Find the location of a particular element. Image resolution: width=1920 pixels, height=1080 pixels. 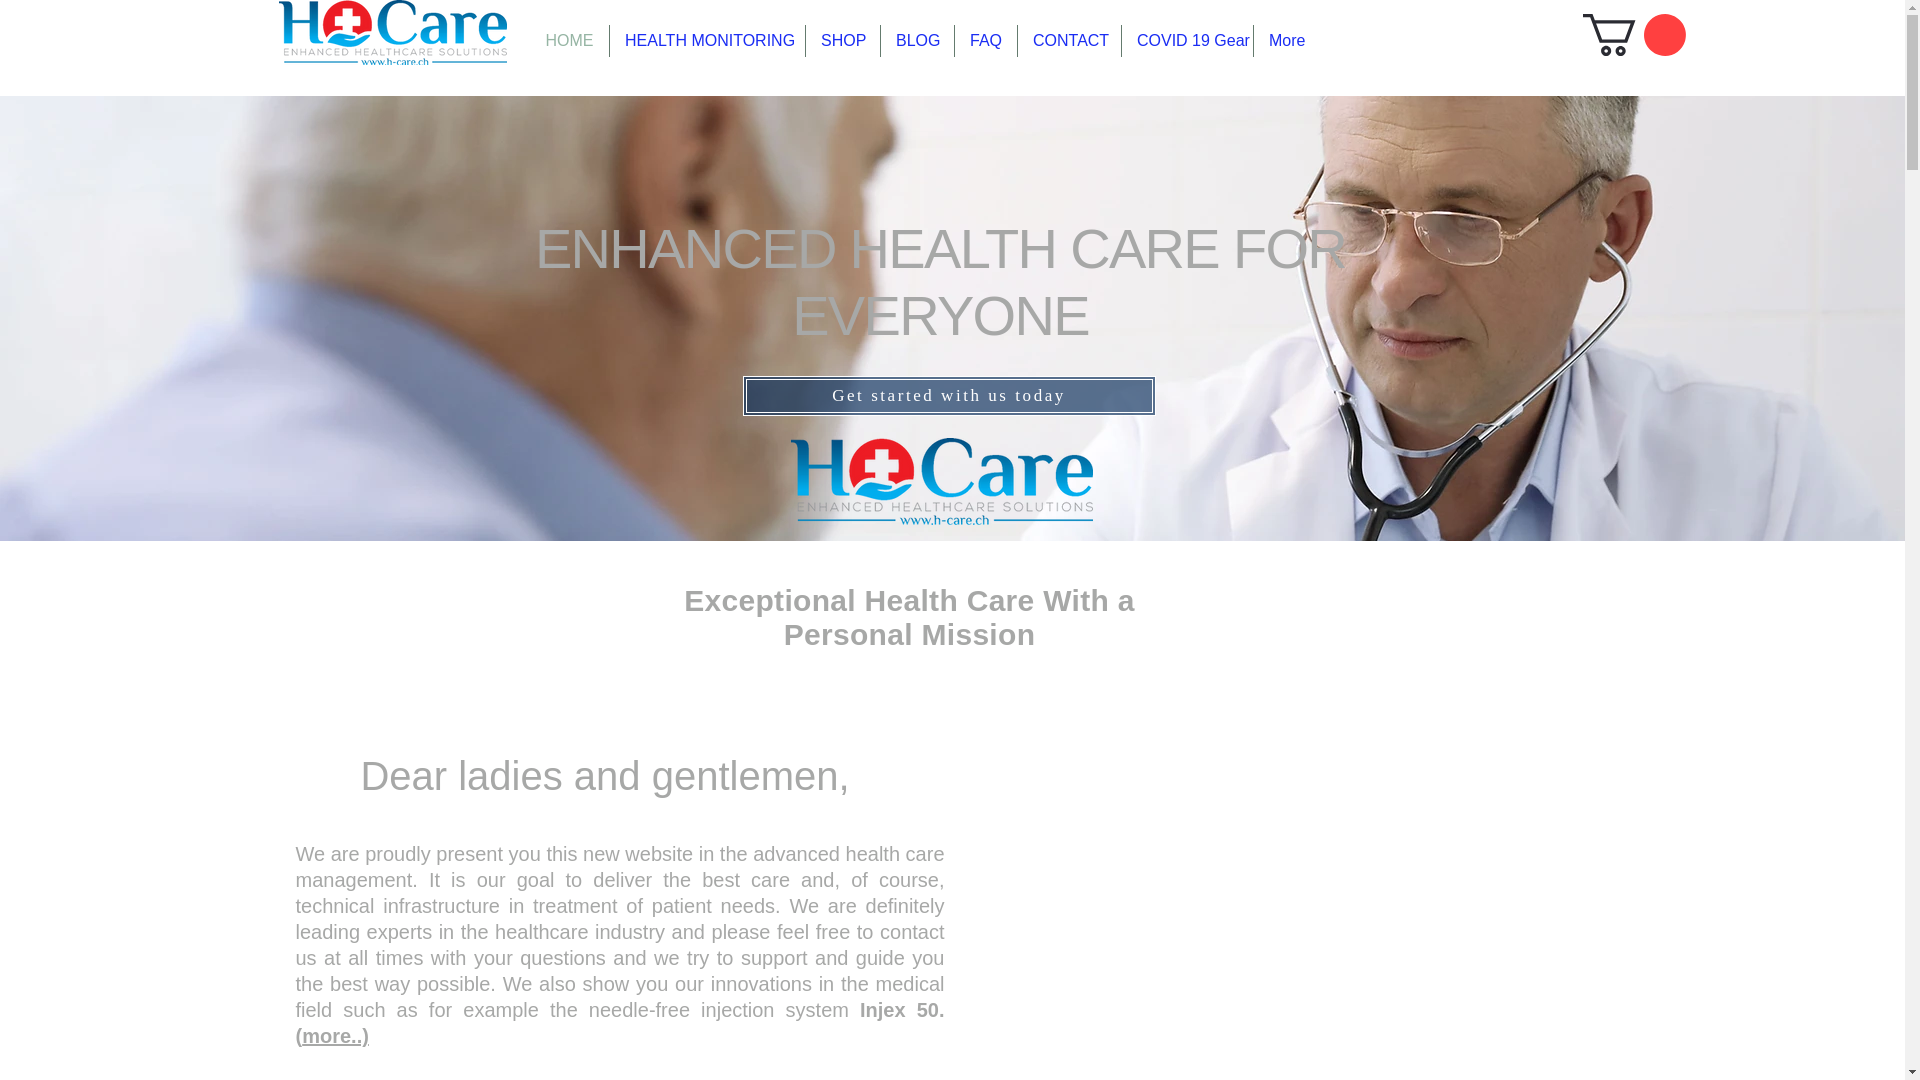

HOME is located at coordinates (568, 40).